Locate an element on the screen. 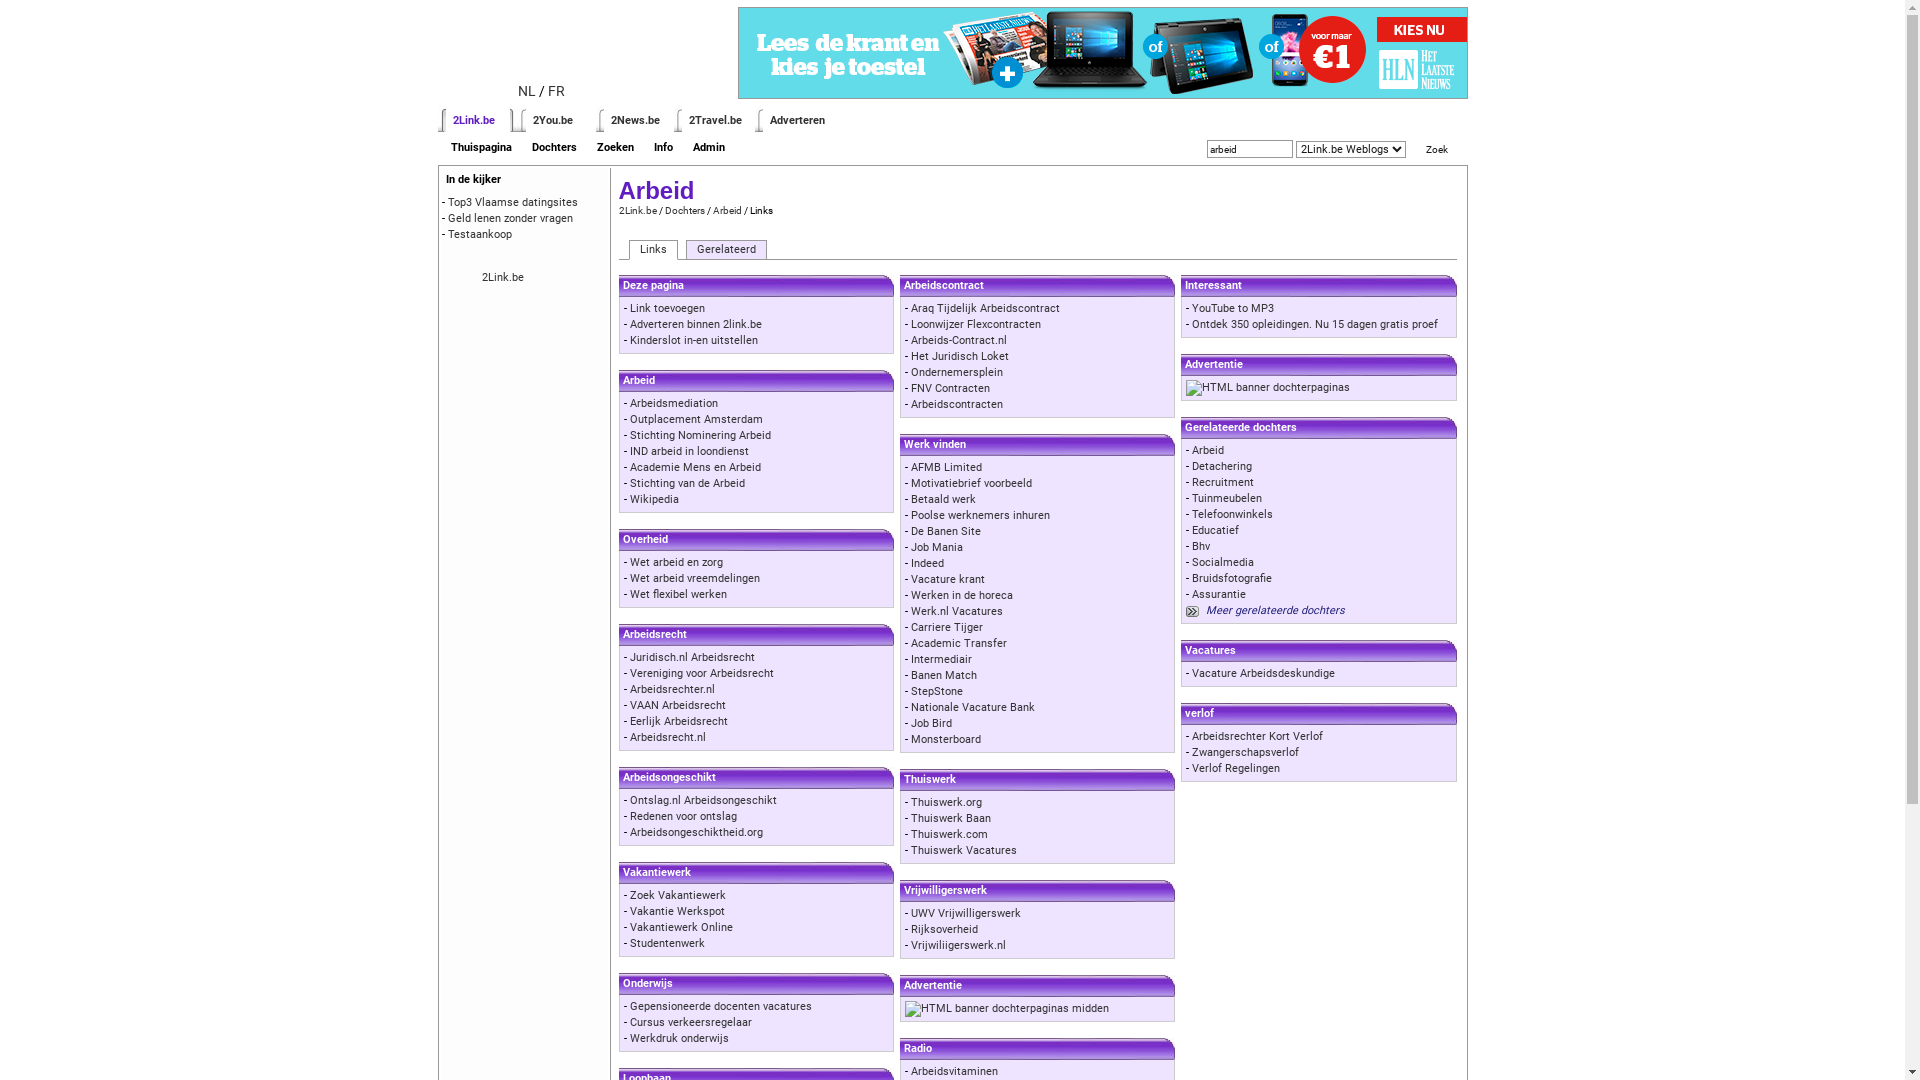 The image size is (1920, 1080). Cursus verkeersregelaar is located at coordinates (691, 1022).